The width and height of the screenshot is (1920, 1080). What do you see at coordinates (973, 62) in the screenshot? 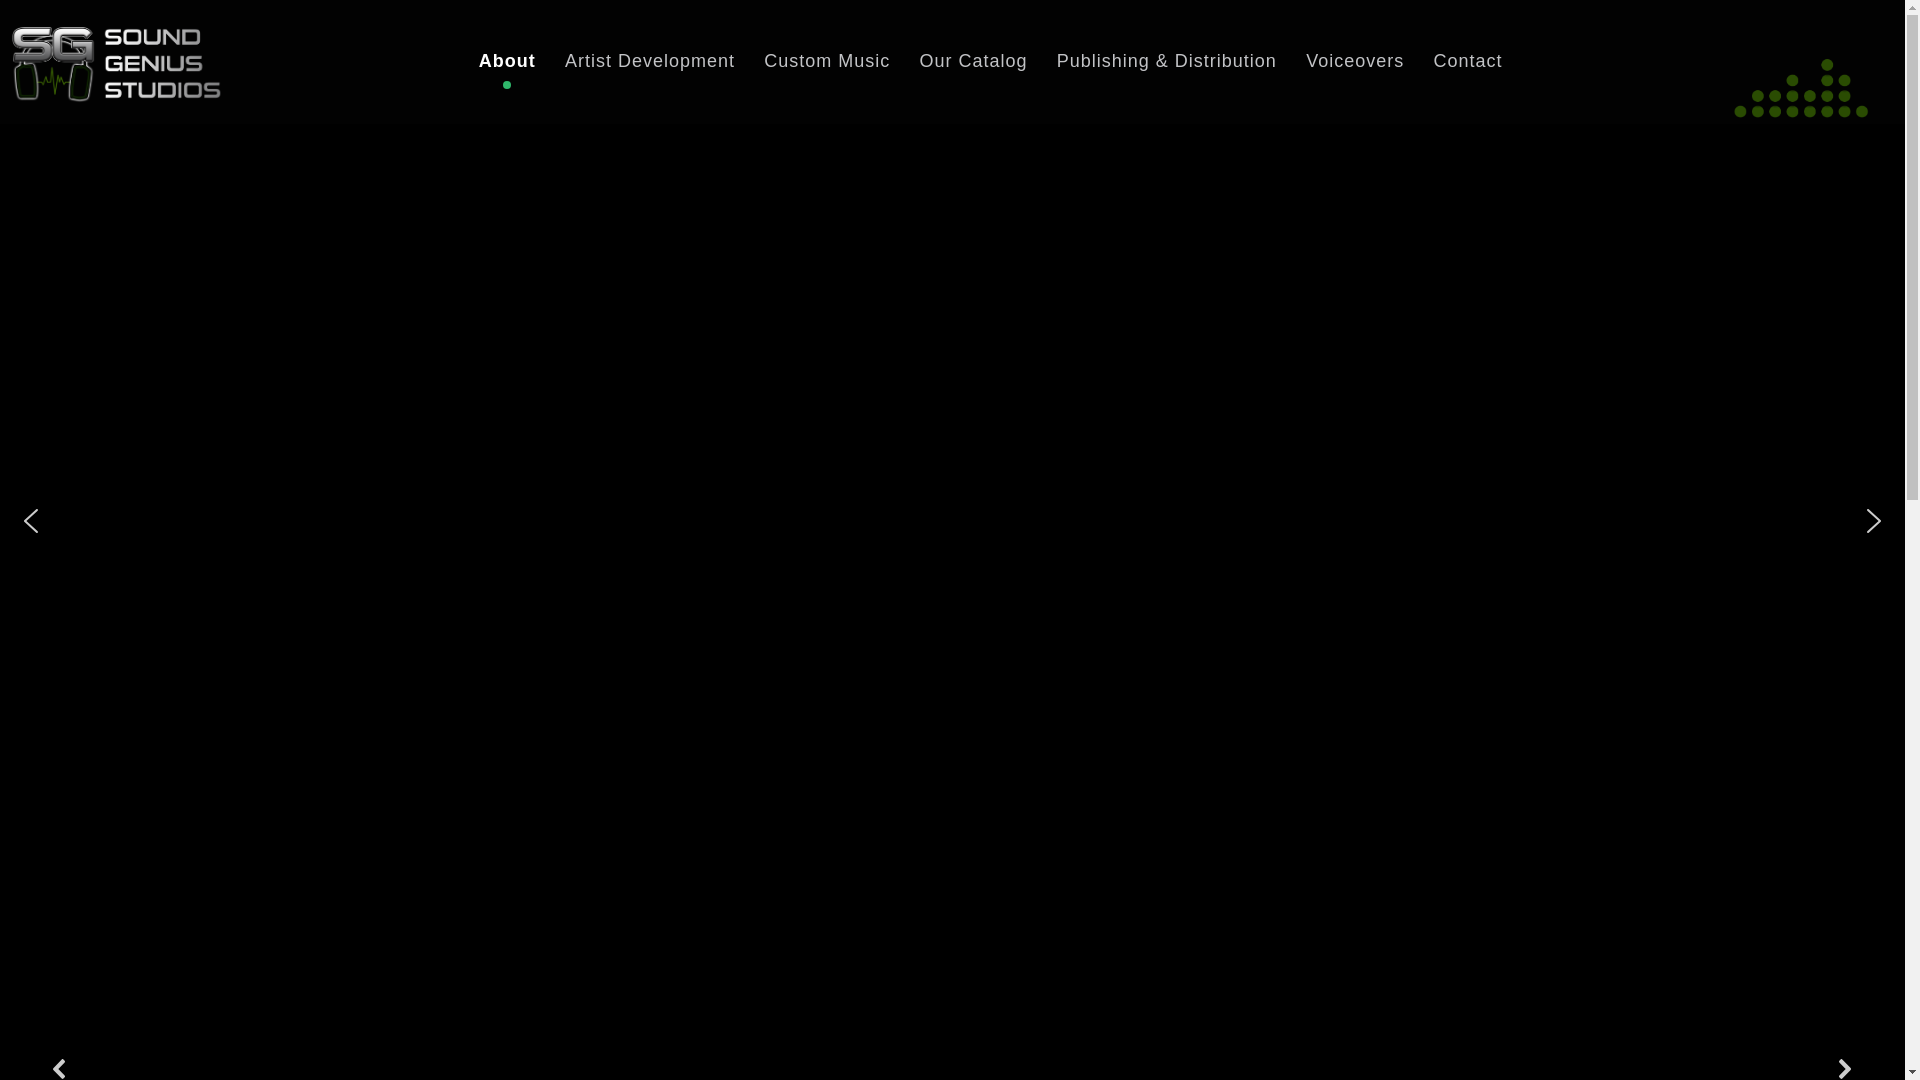
I see `Our Catalog` at bounding box center [973, 62].